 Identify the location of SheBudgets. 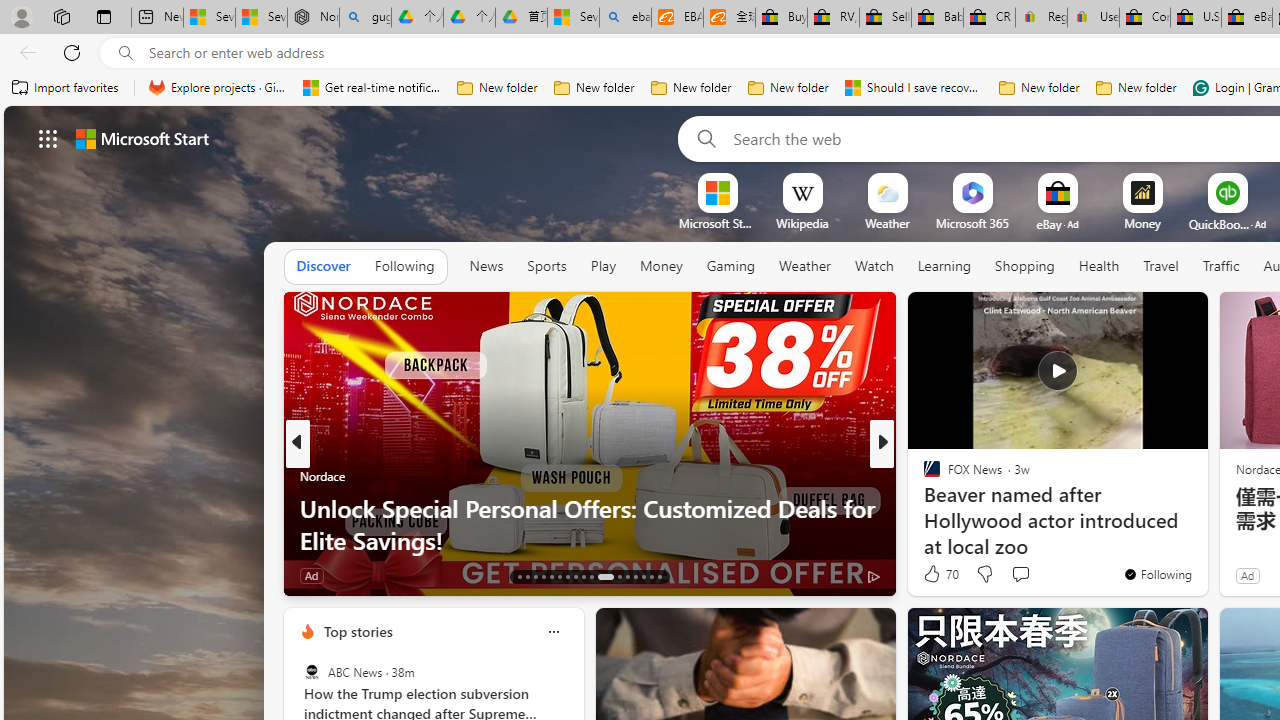
(923, 508).